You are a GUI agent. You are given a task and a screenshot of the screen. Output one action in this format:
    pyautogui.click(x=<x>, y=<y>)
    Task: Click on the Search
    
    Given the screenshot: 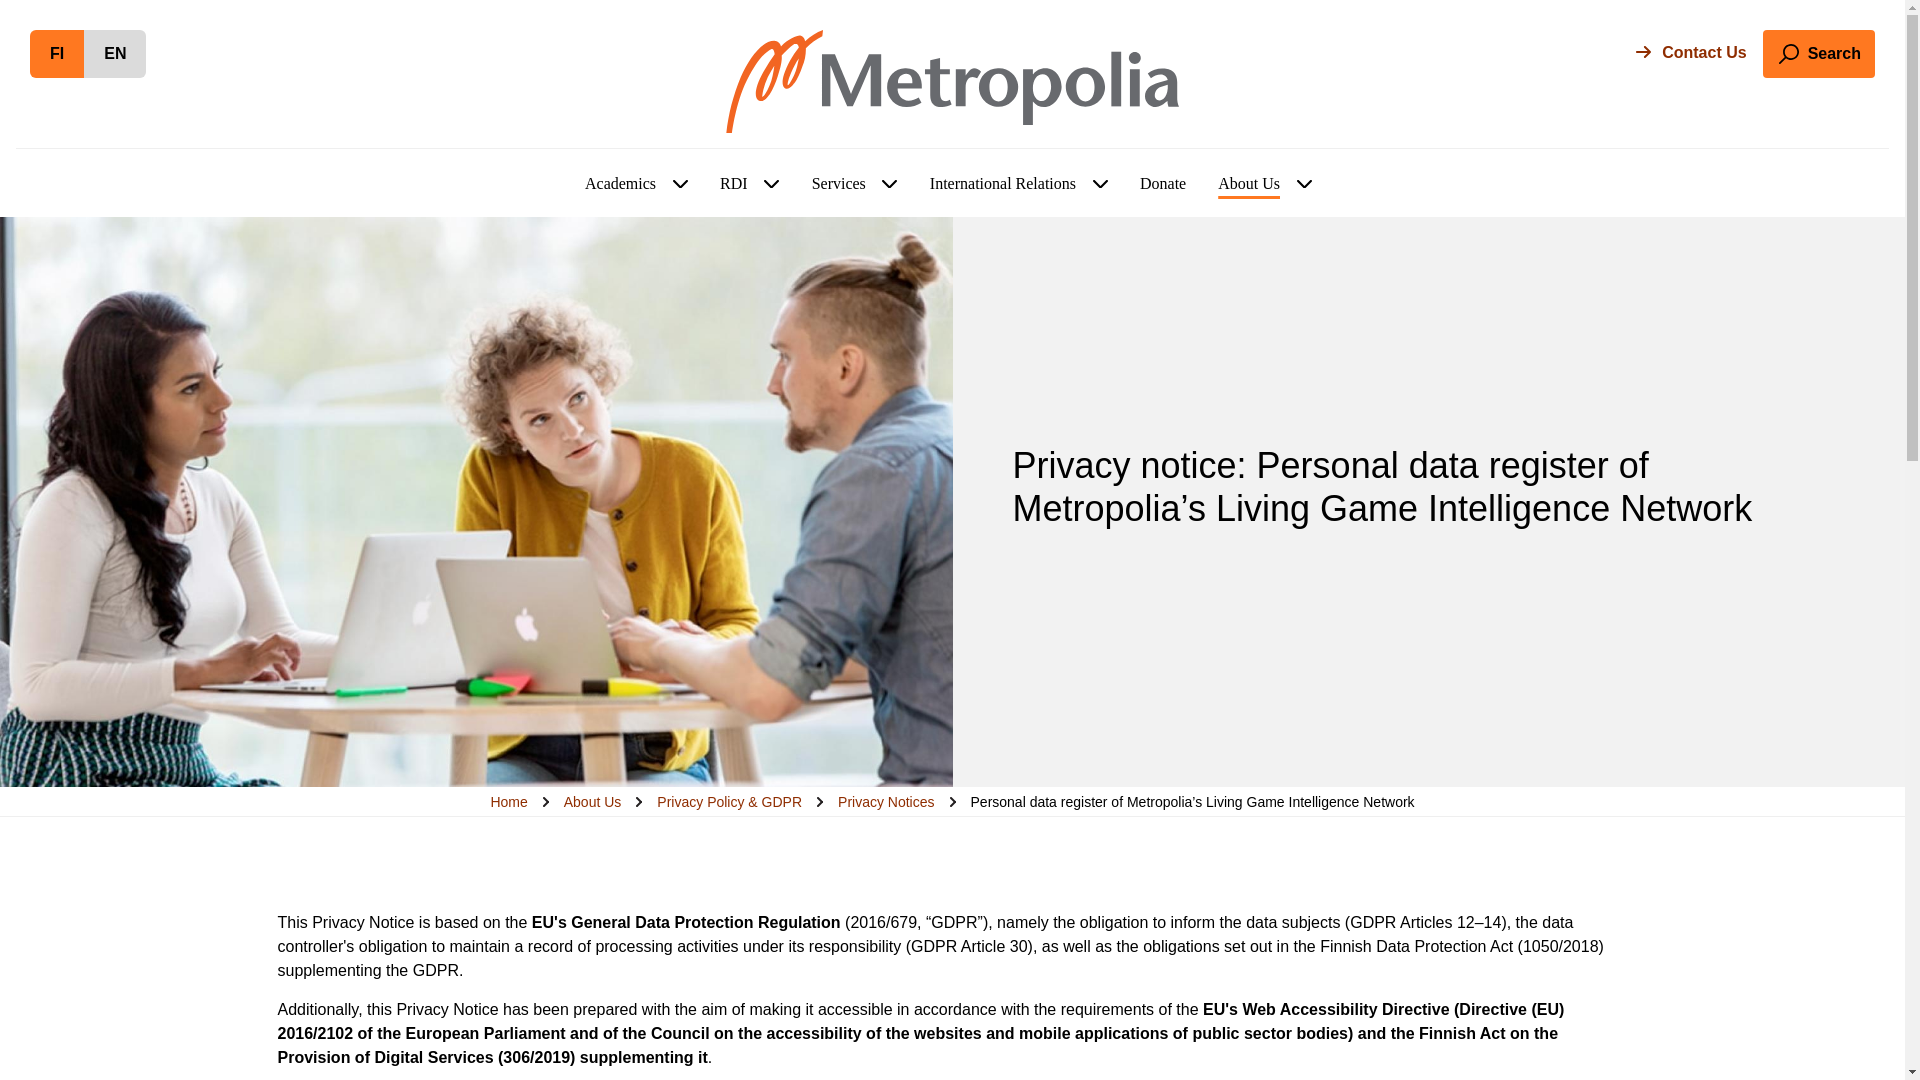 What is the action you would take?
    pyautogui.click(x=620, y=184)
    